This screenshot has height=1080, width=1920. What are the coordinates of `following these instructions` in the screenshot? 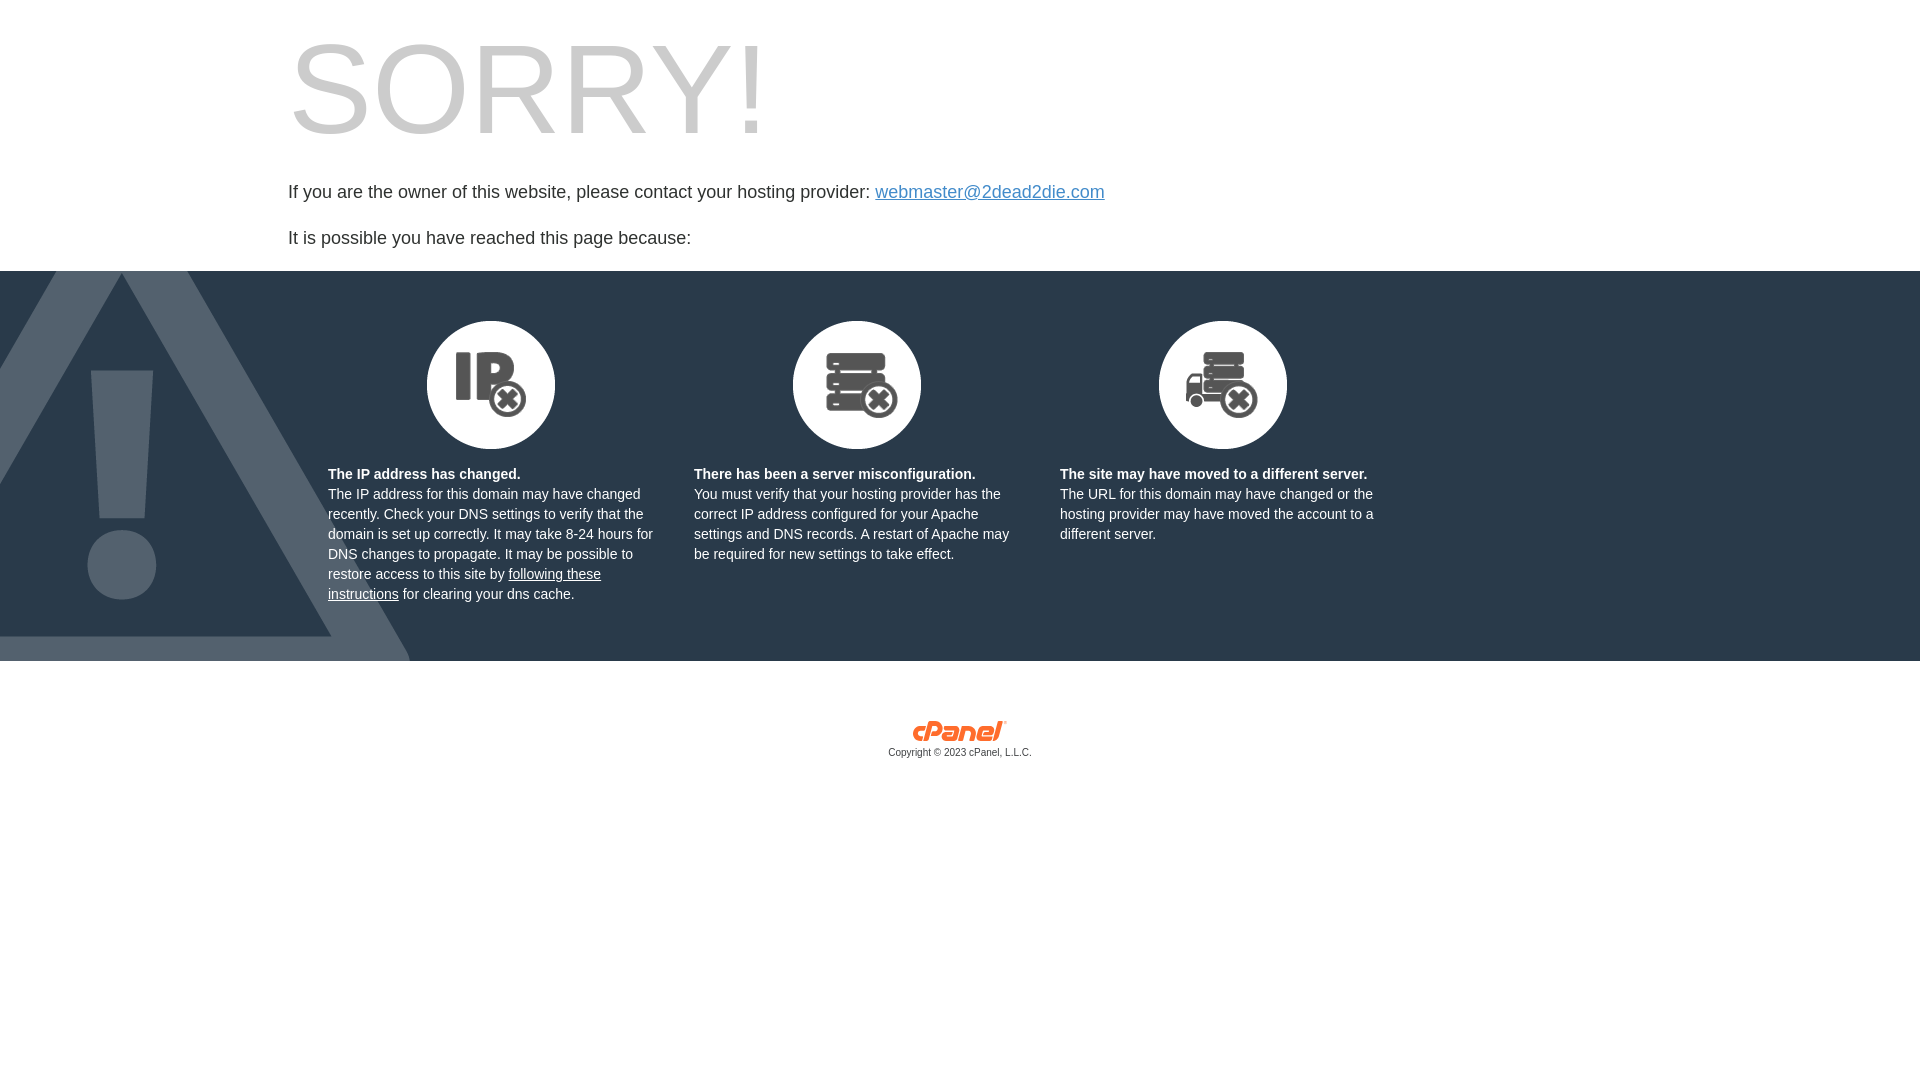 It's located at (464, 584).